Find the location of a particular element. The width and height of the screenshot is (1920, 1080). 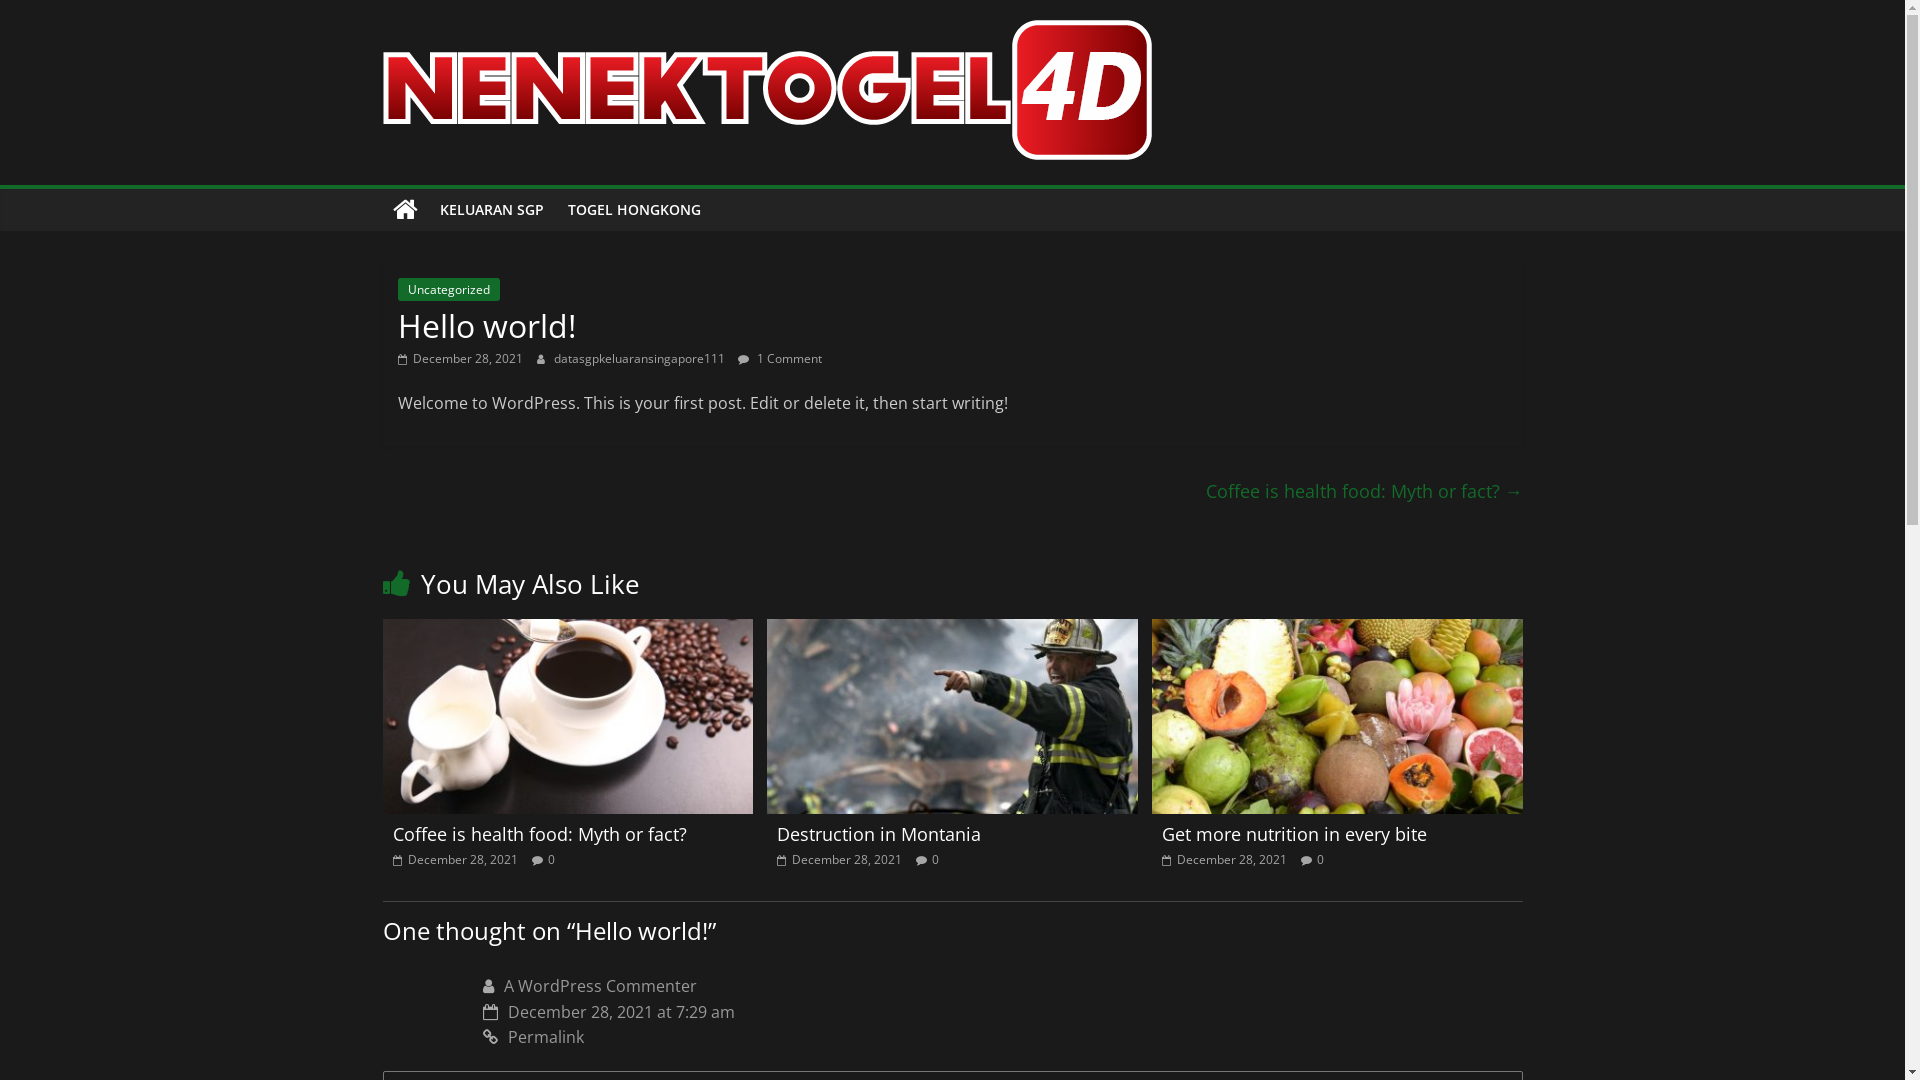

KELUARAN SGP is located at coordinates (492, 210).